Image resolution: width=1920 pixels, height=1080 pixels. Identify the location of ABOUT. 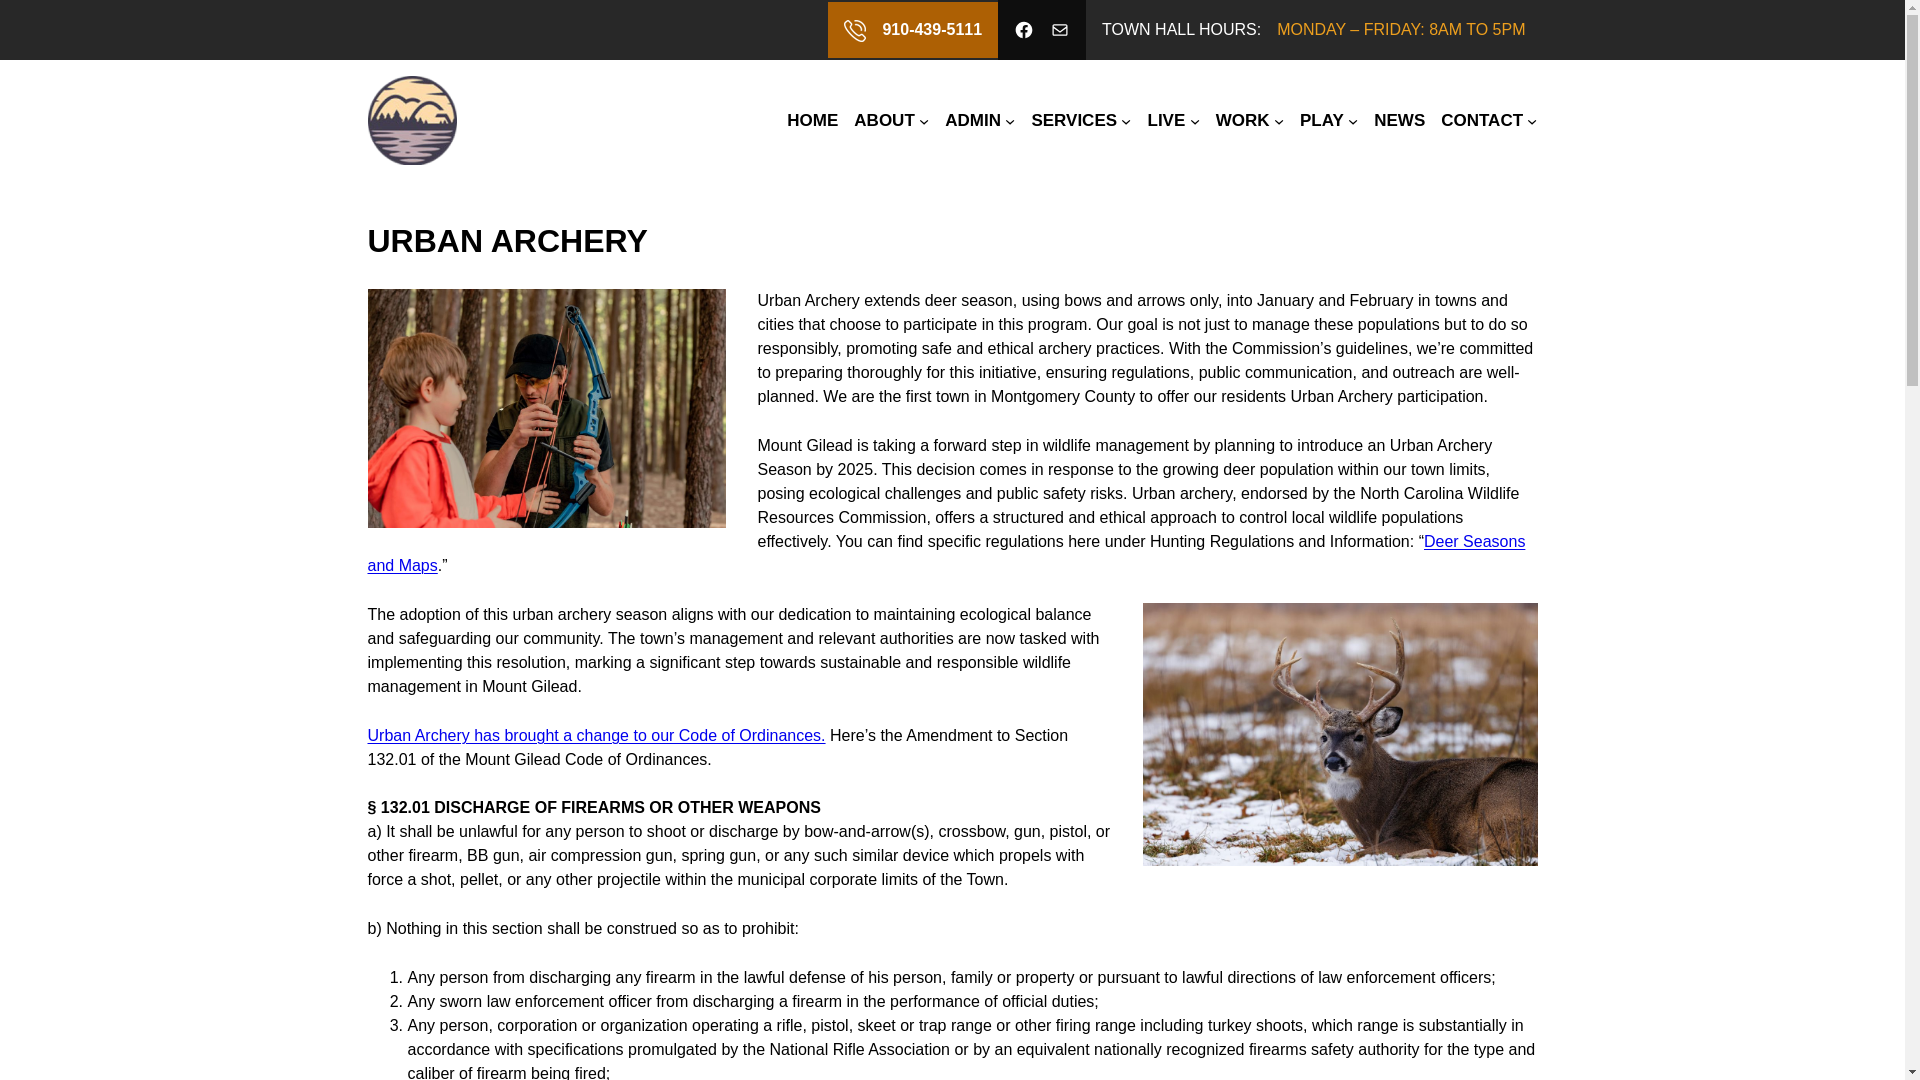
(884, 120).